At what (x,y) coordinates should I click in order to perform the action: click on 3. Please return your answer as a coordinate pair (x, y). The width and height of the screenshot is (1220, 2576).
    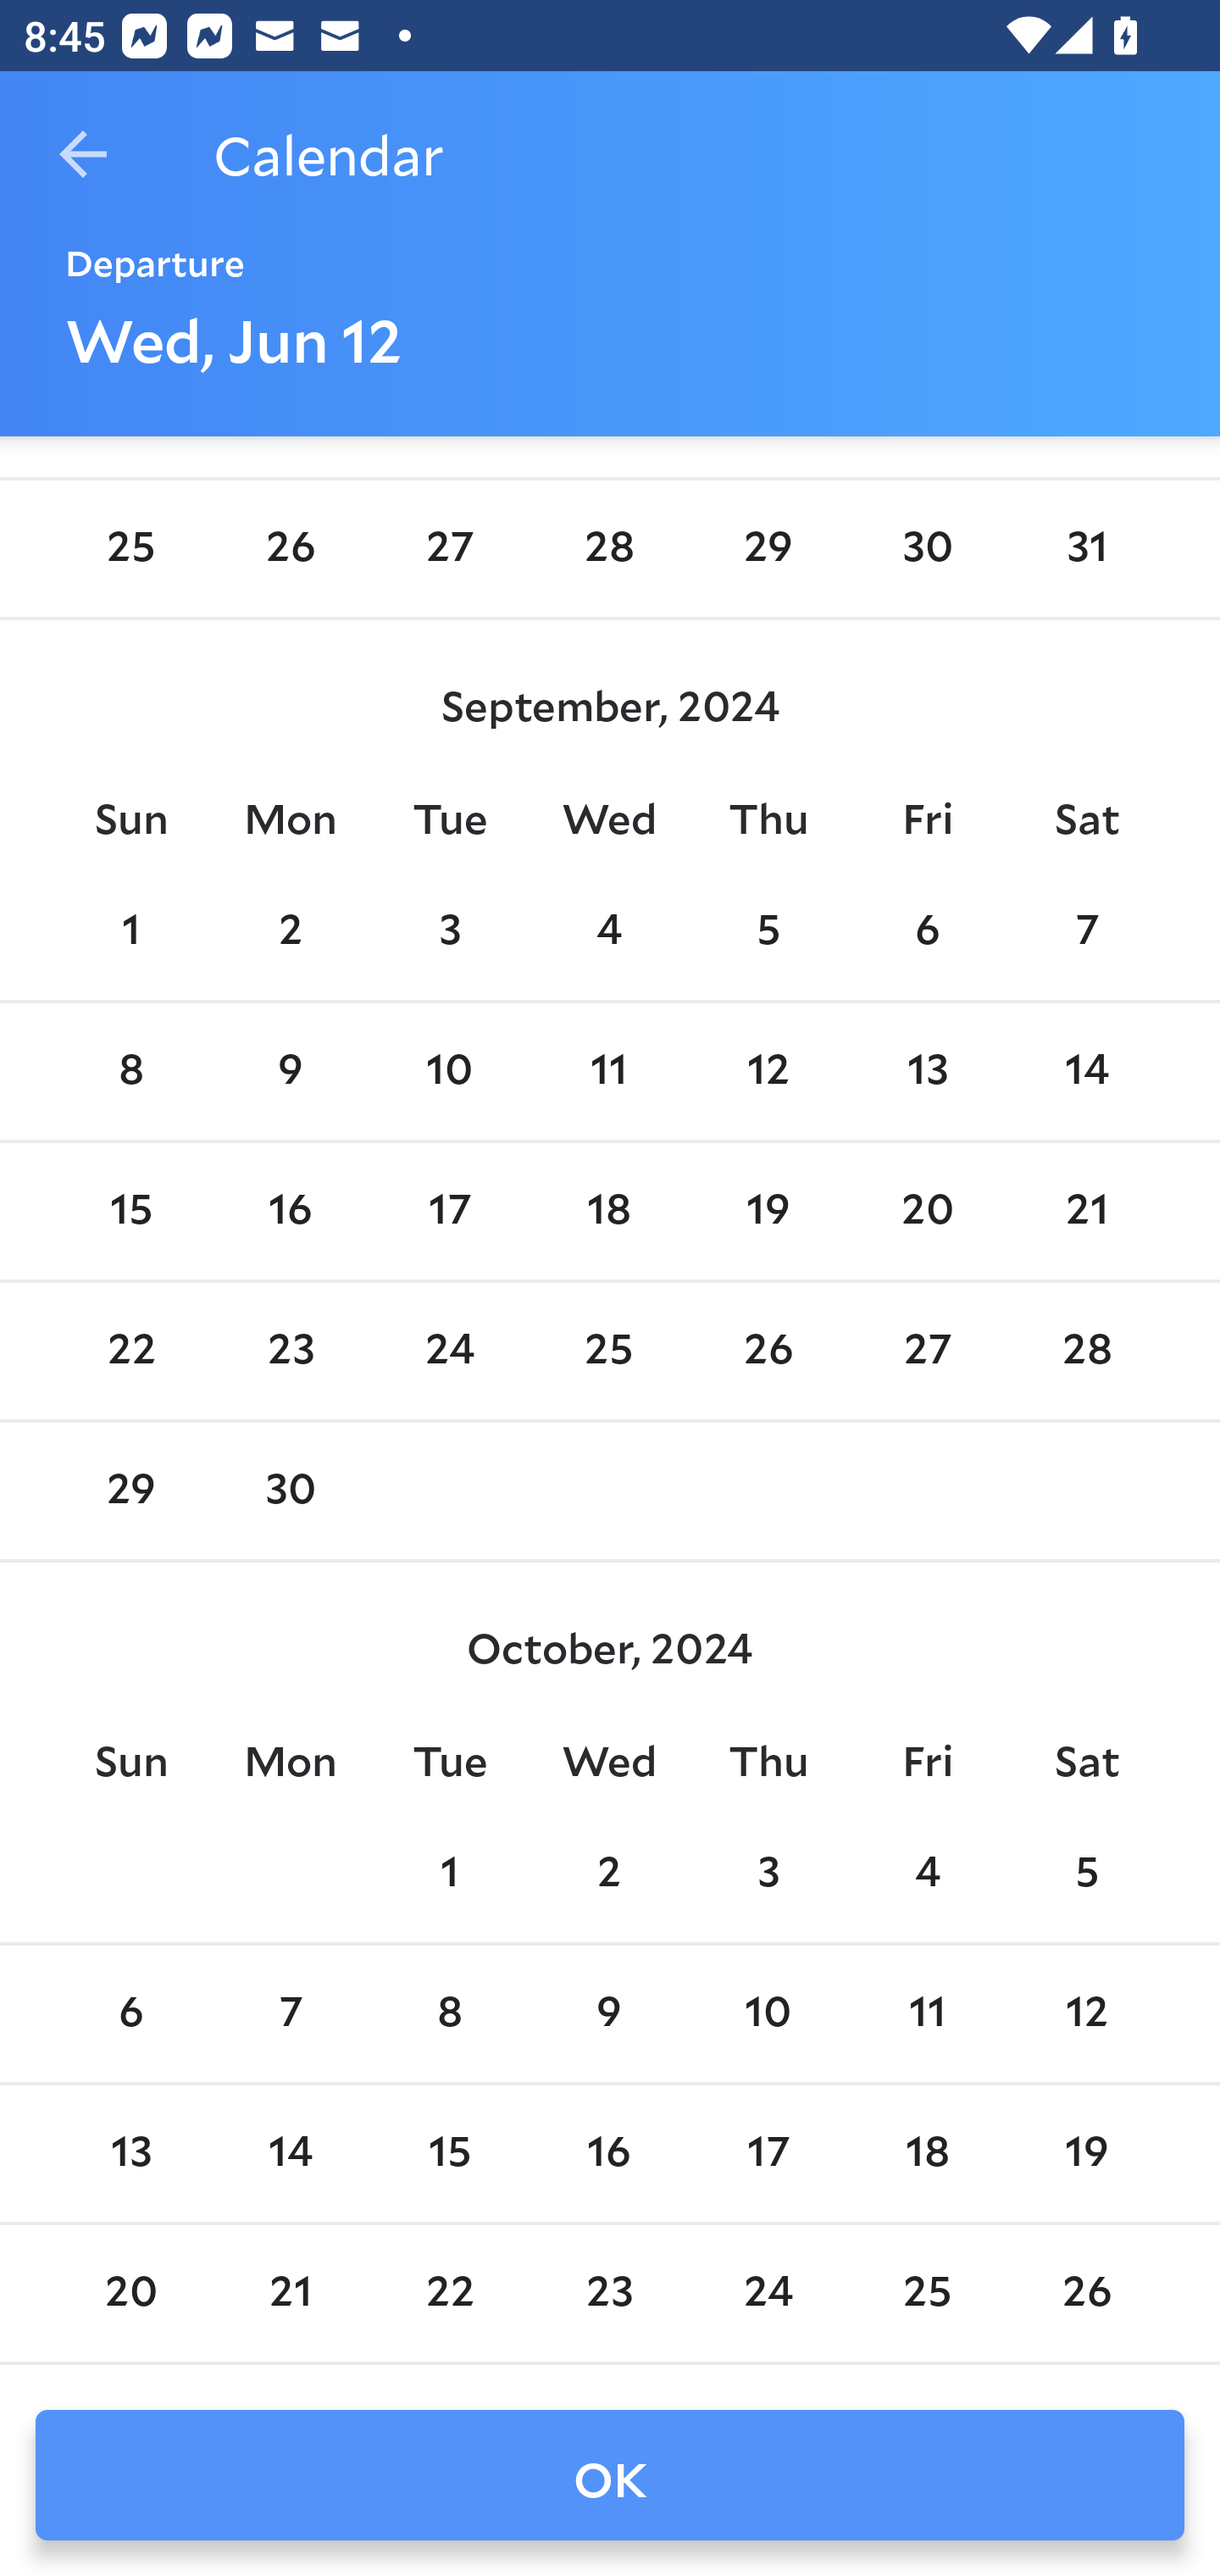
    Looking at the image, I should click on (768, 1875).